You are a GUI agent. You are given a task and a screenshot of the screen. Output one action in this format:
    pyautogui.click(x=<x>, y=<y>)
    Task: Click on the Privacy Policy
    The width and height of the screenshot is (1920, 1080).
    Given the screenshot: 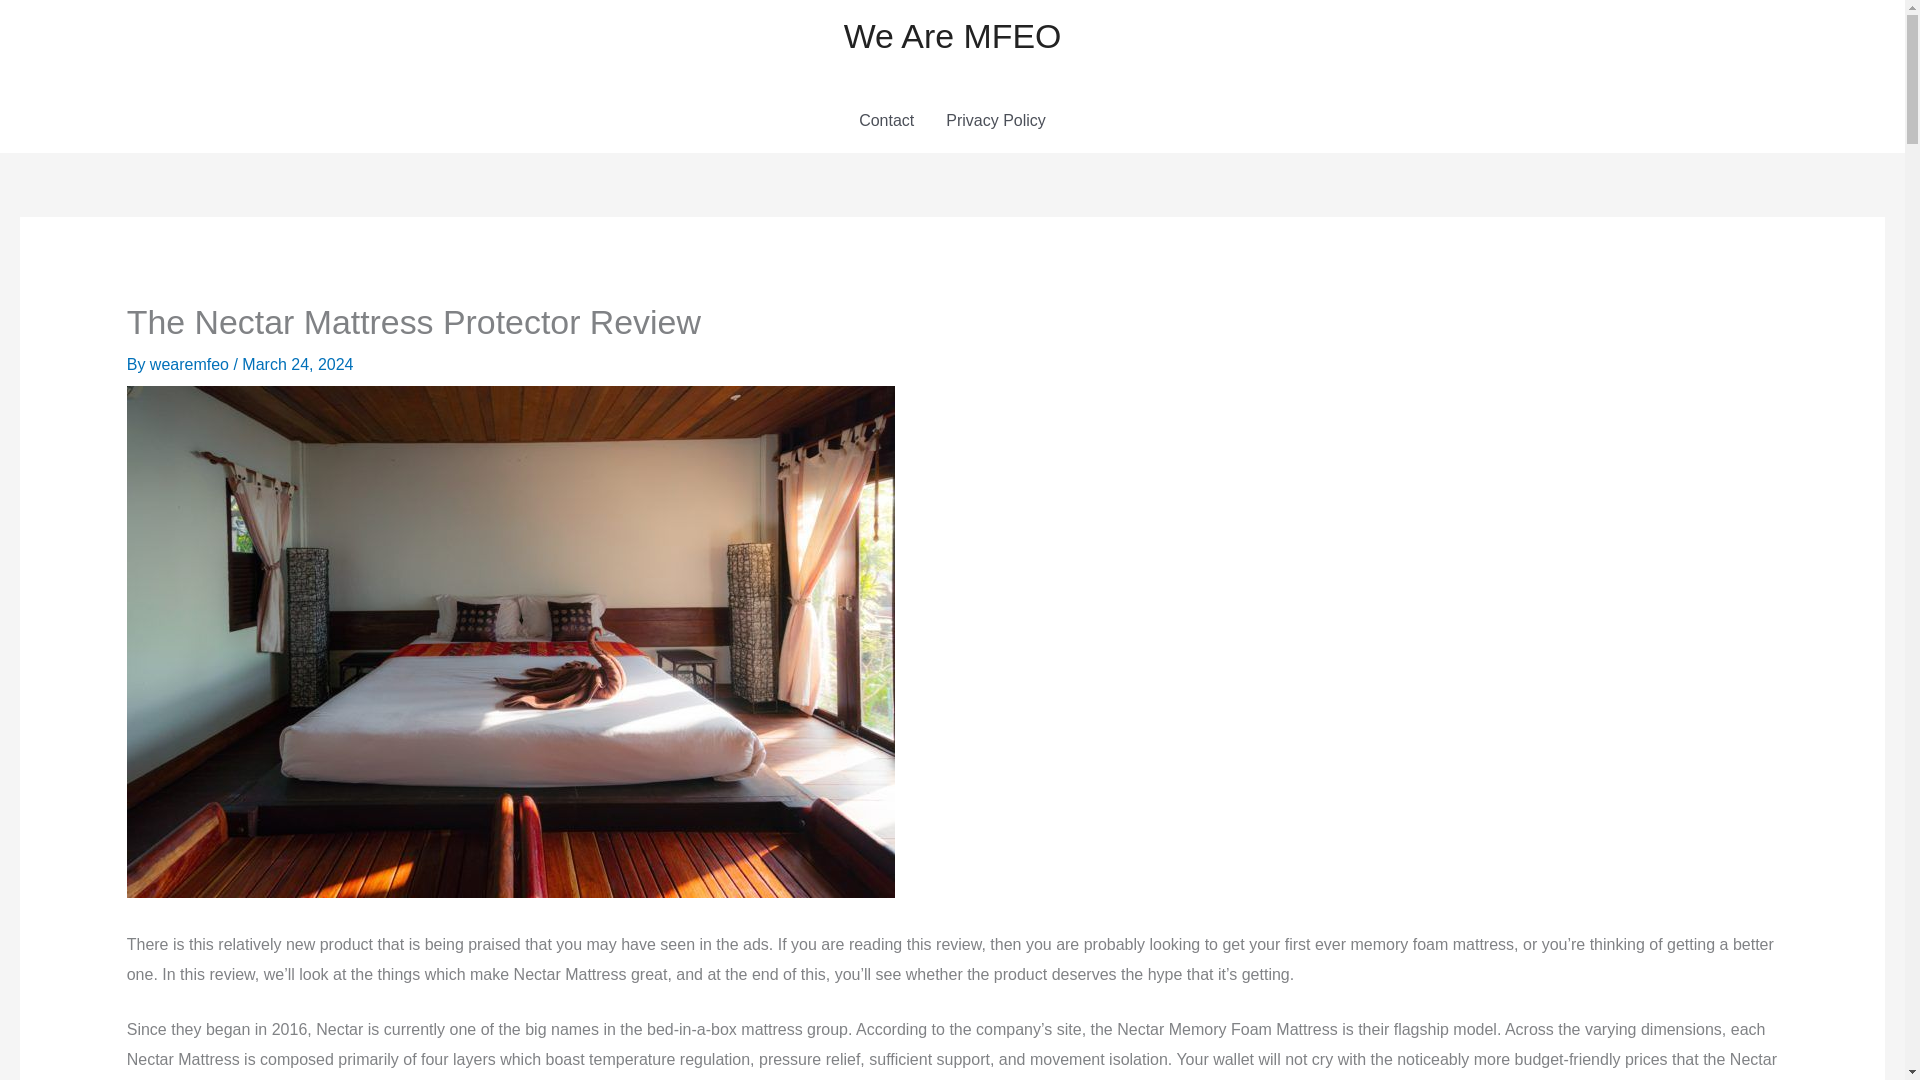 What is the action you would take?
    pyautogui.click(x=995, y=120)
    